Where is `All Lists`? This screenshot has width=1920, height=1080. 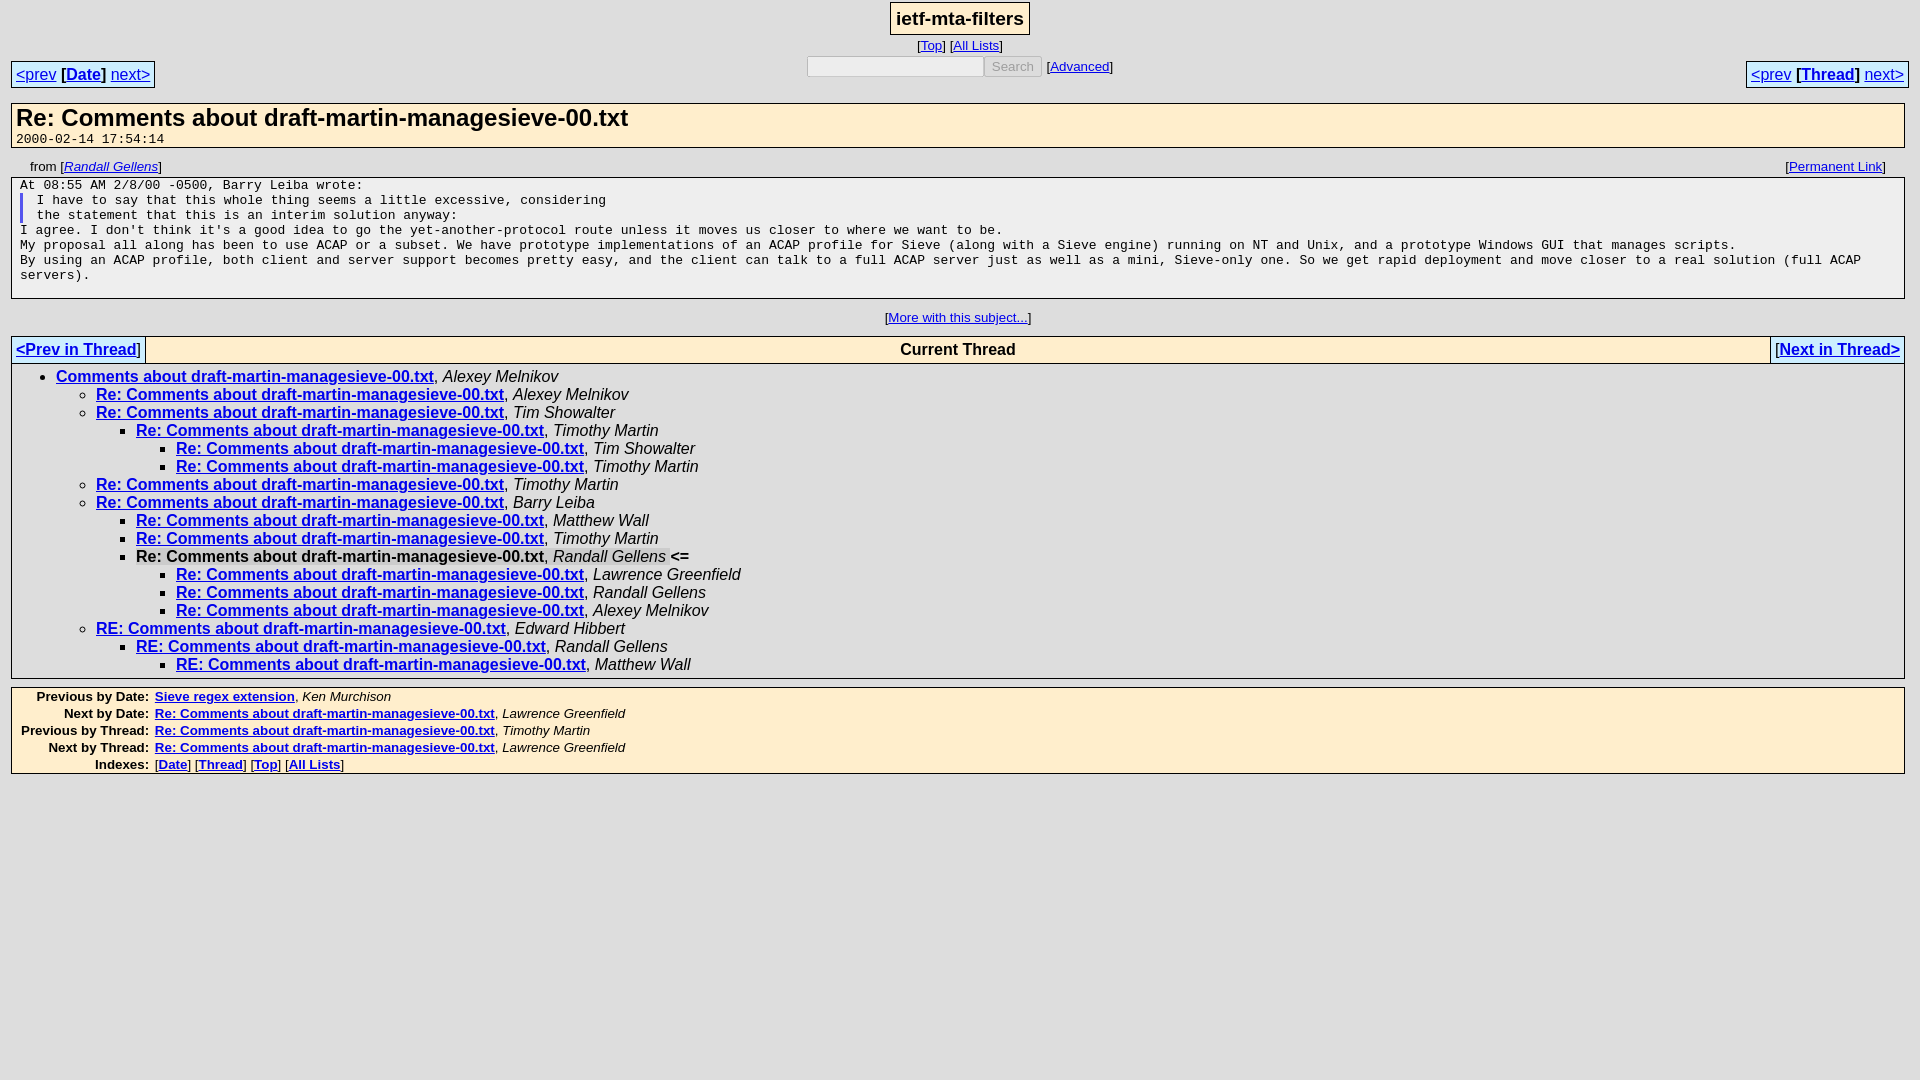
All Lists is located at coordinates (315, 764).